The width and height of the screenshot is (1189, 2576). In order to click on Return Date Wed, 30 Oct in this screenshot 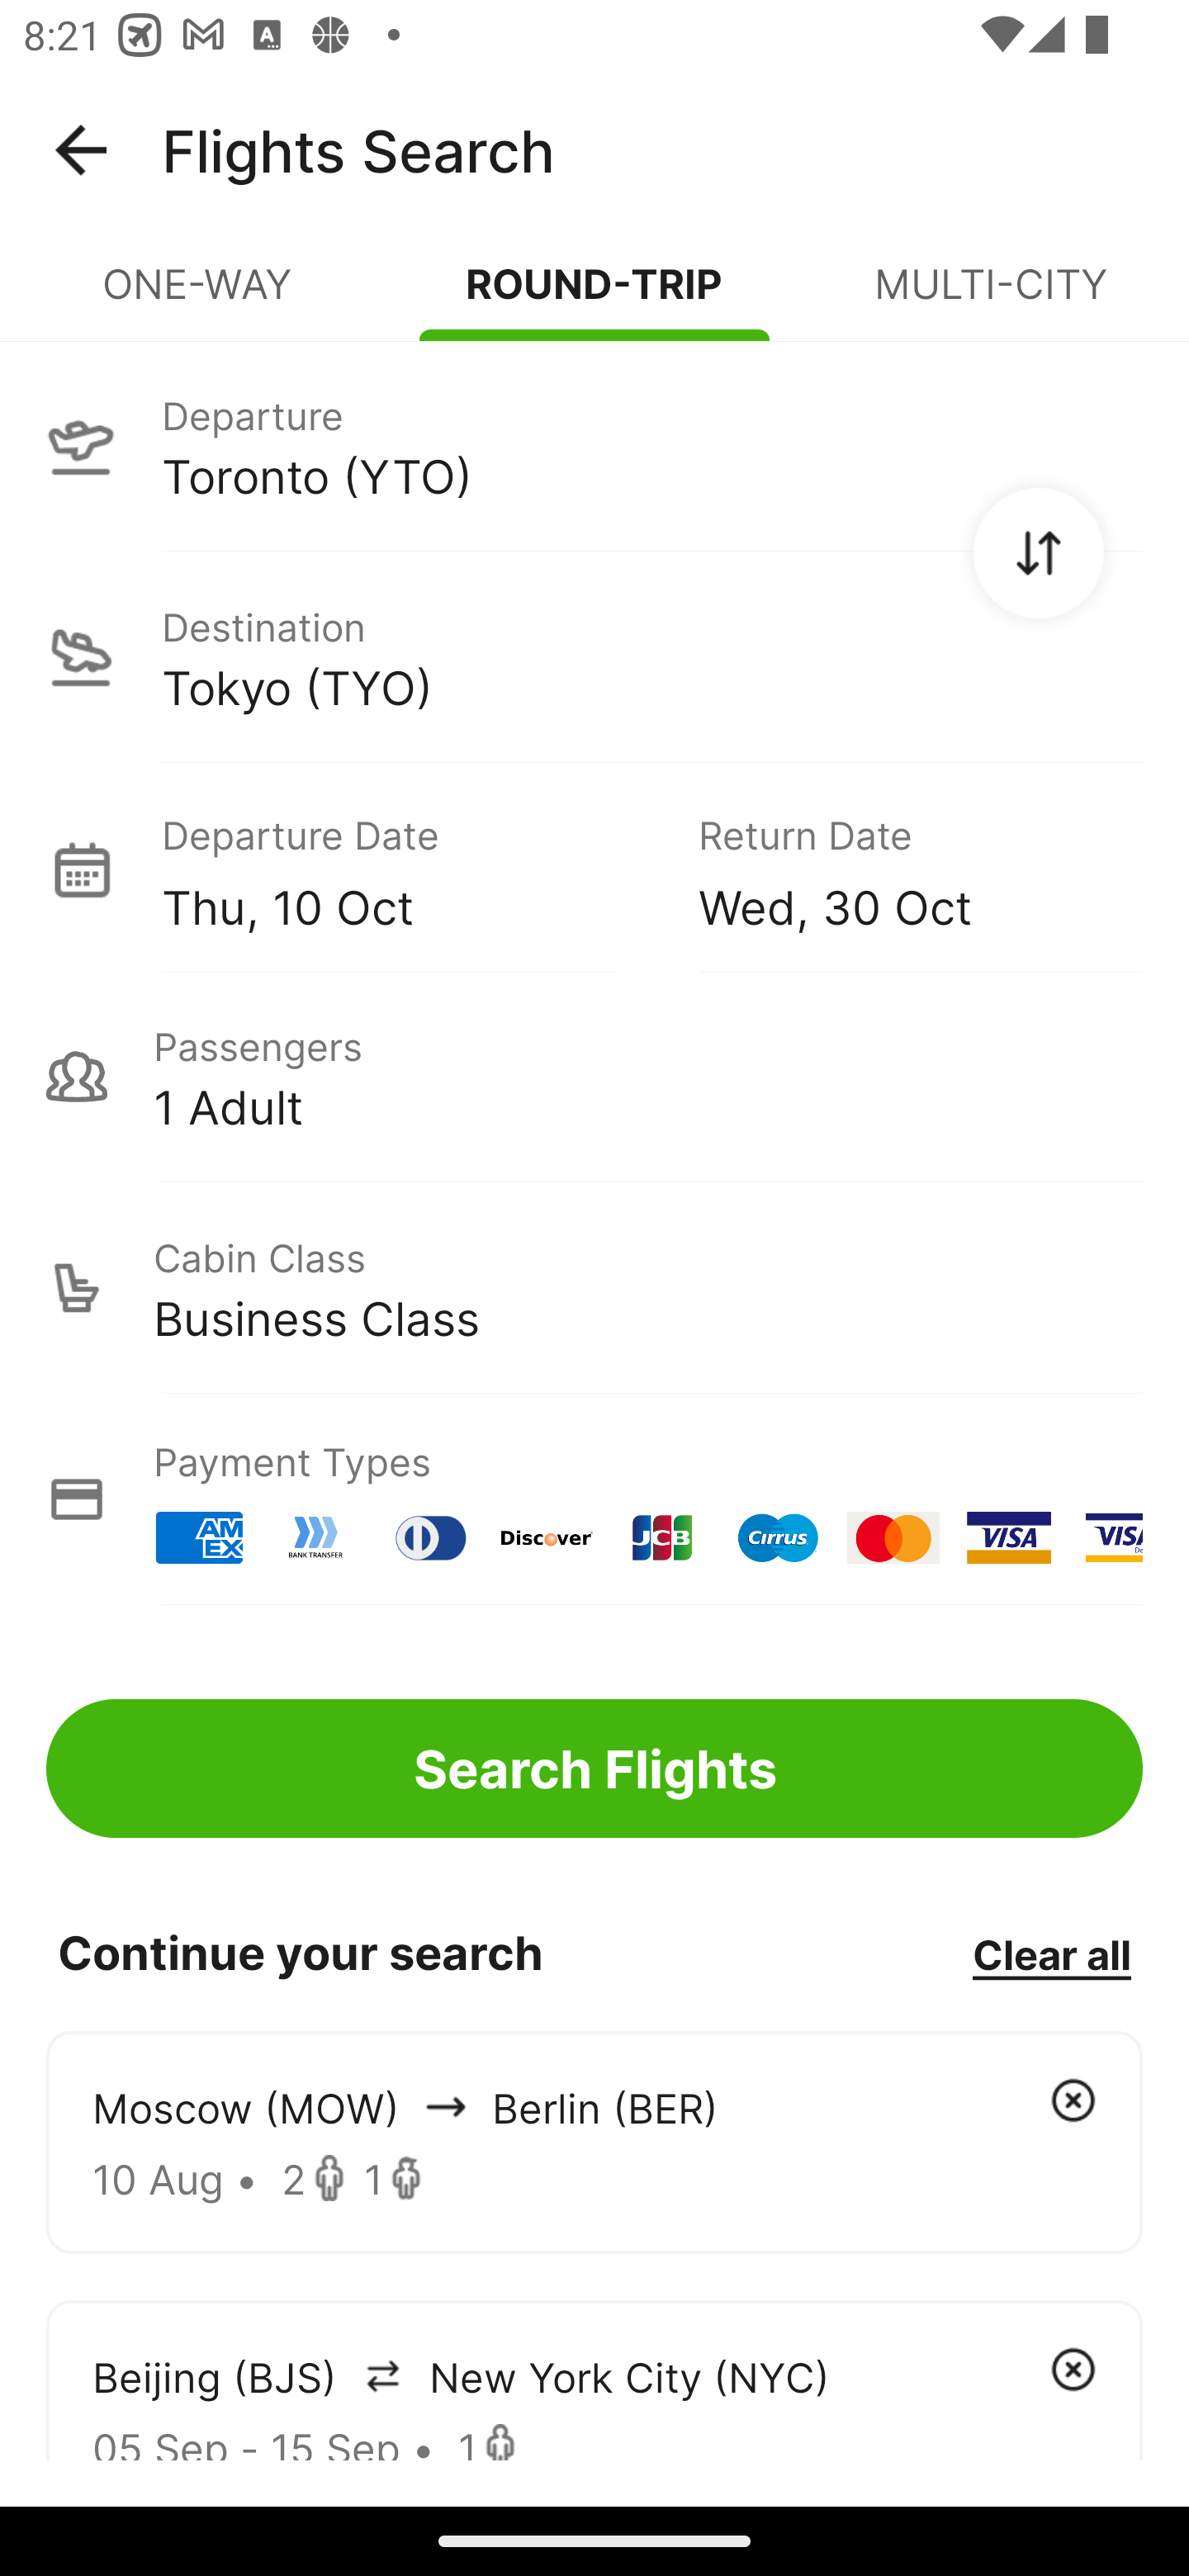, I will do `click(897, 869)`.